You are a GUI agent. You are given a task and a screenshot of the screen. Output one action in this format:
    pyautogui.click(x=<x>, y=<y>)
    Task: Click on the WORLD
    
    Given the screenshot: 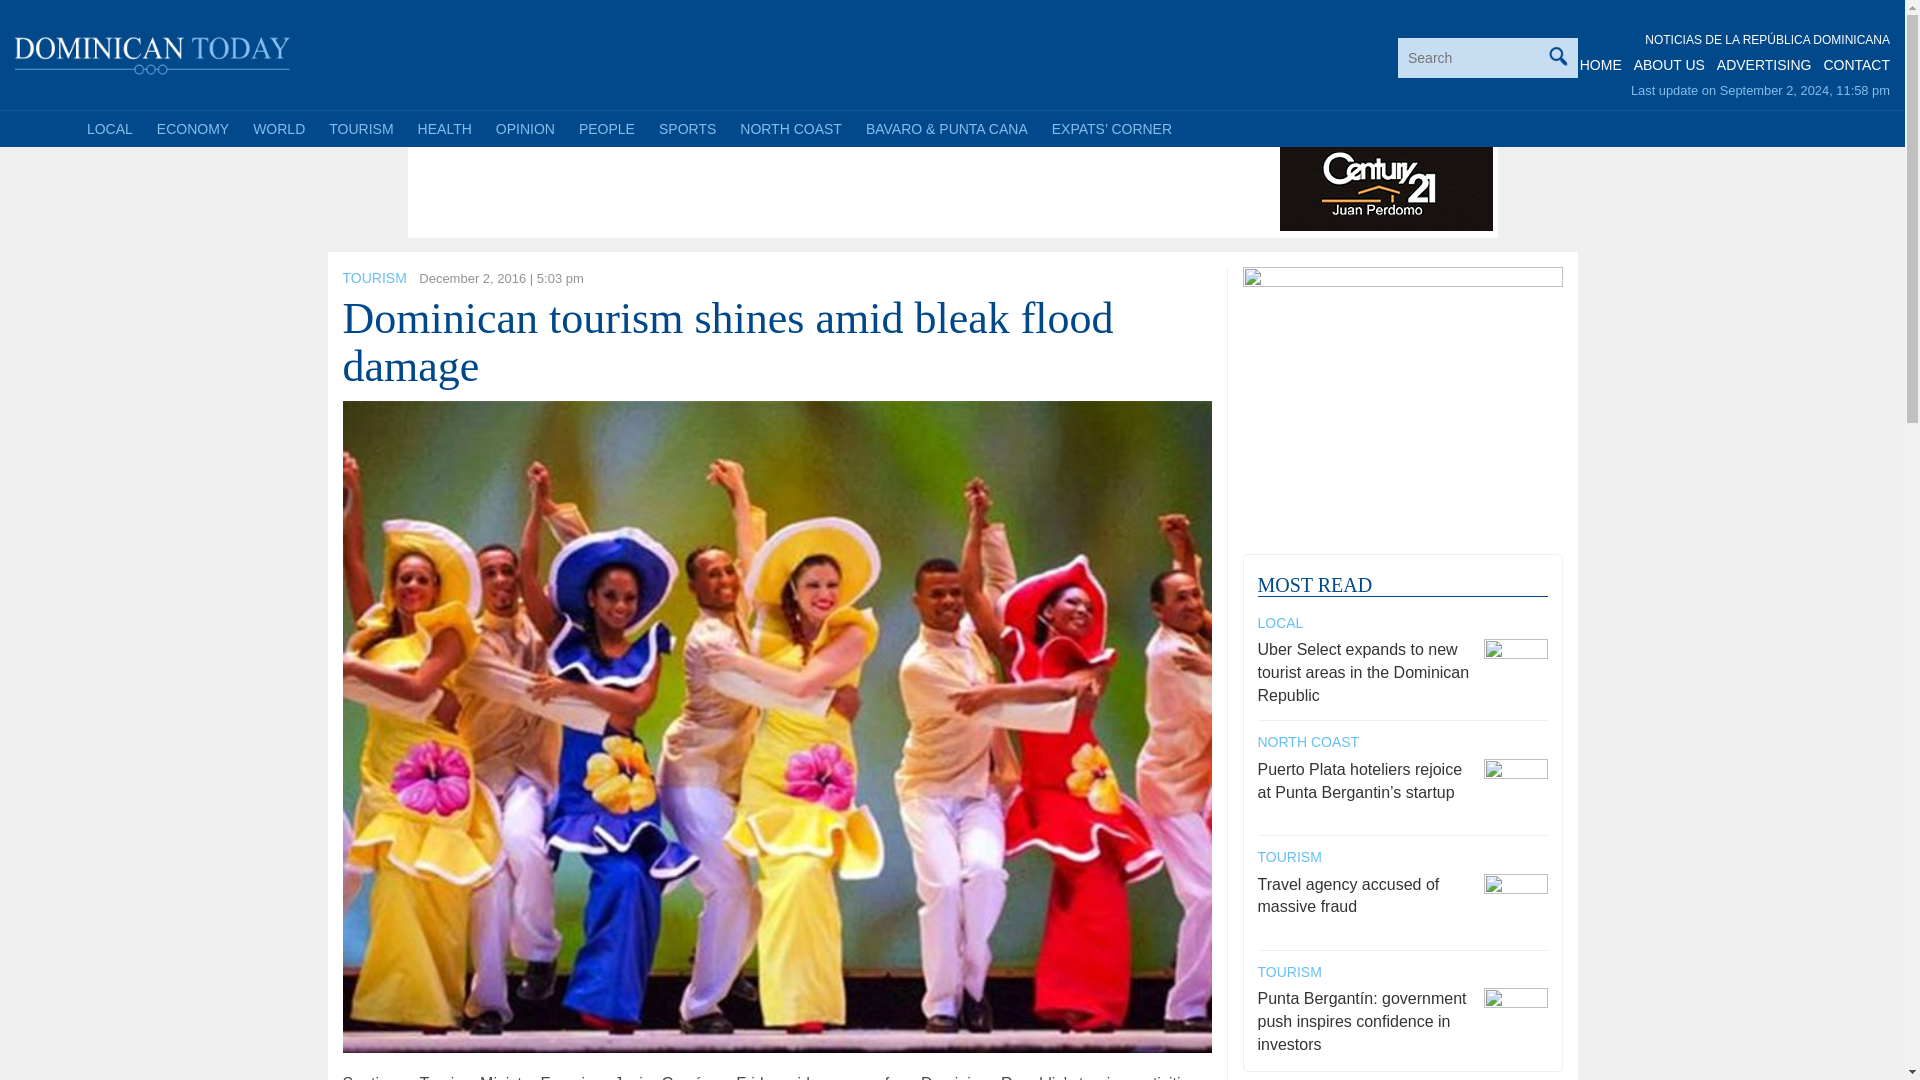 What is the action you would take?
    pyautogui.click(x=278, y=128)
    